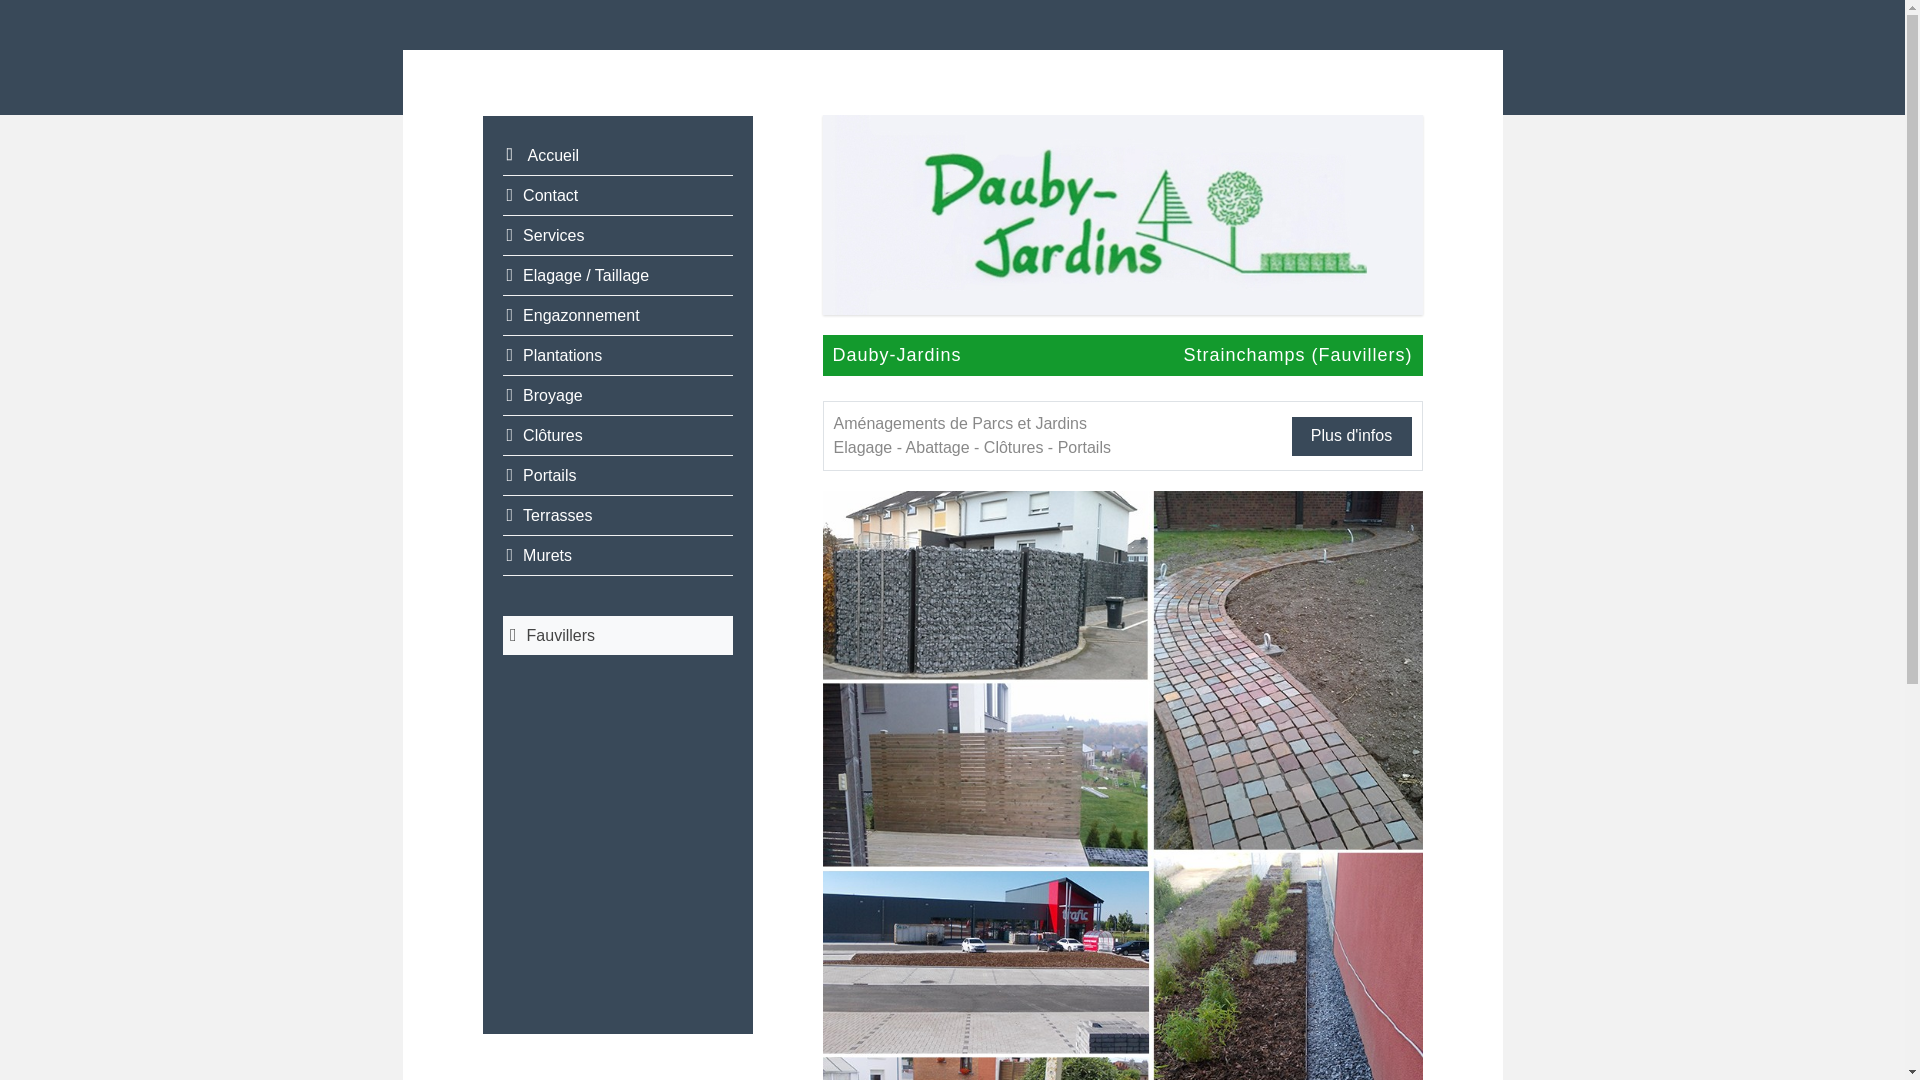  What do you see at coordinates (617, 516) in the screenshot?
I see `Terrasses` at bounding box center [617, 516].